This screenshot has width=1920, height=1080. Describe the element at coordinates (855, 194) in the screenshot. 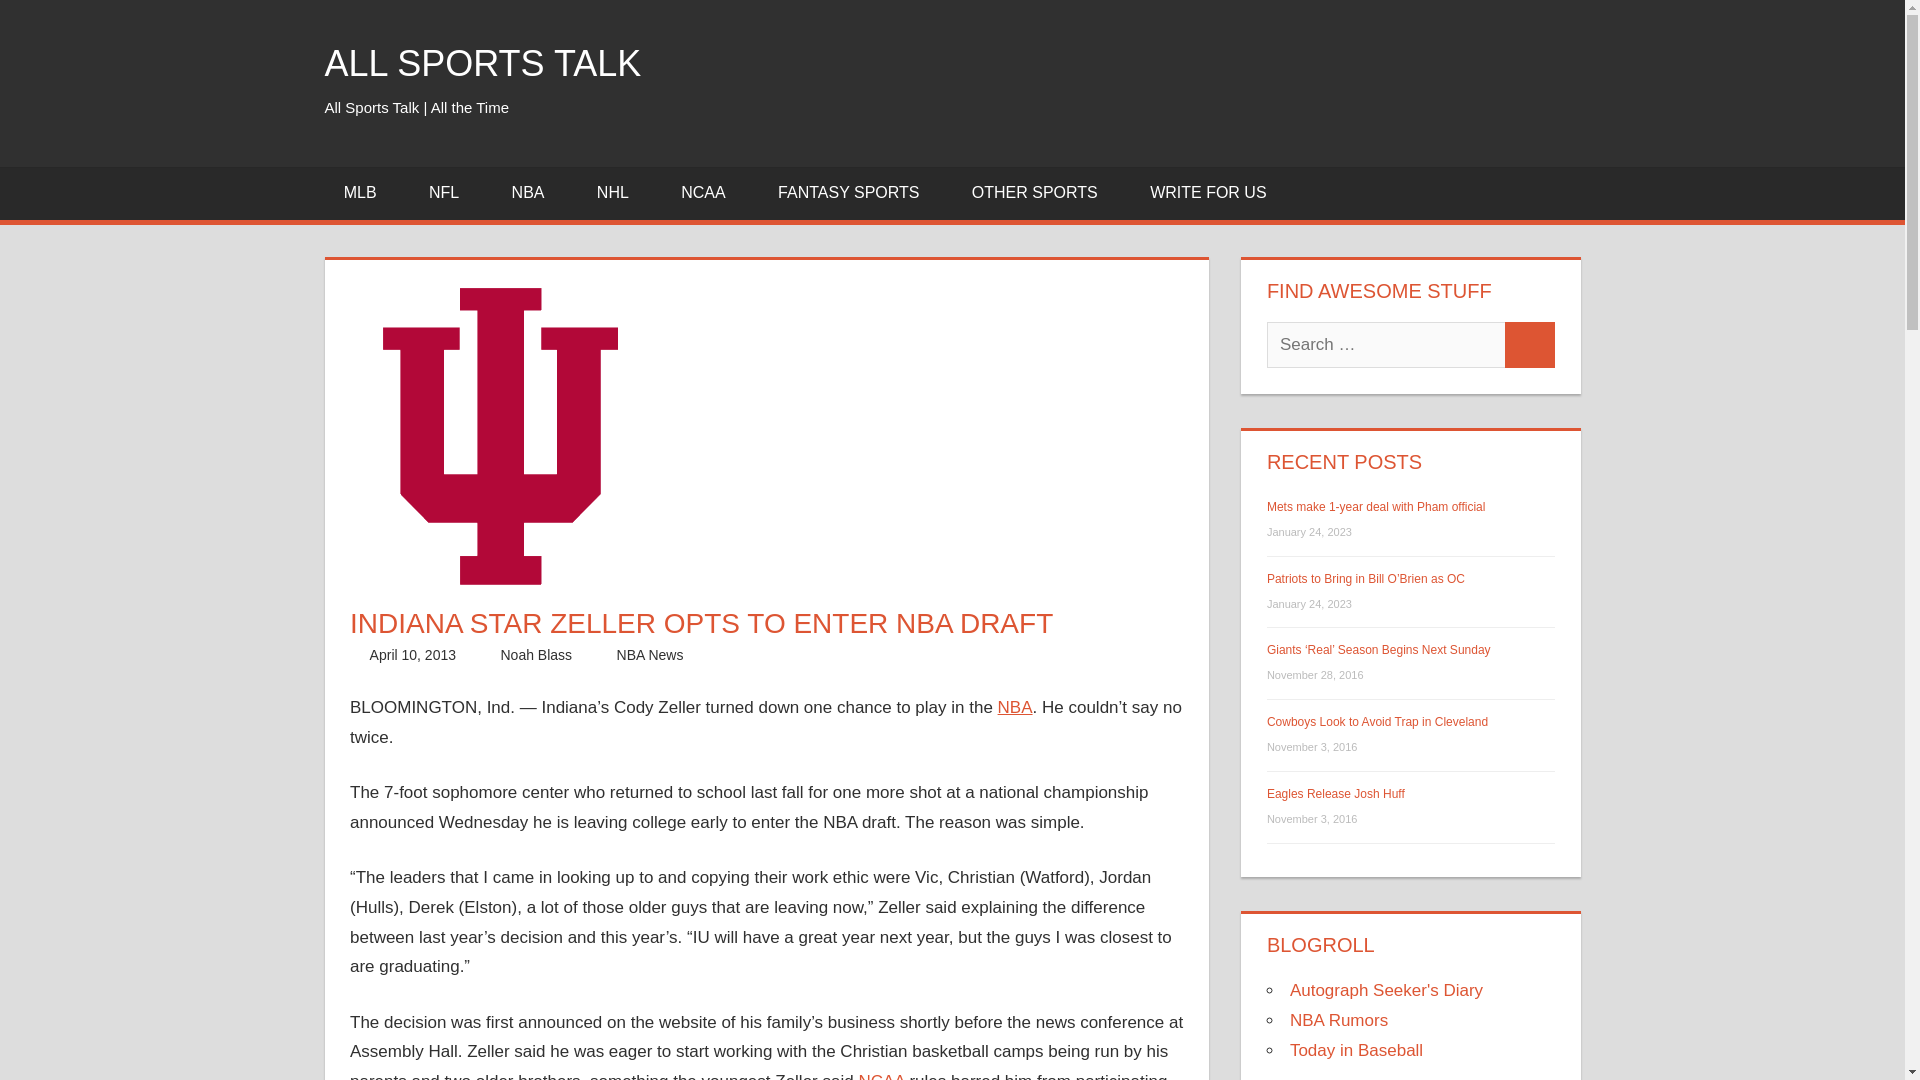

I see `FANTASY SPORTS` at that location.